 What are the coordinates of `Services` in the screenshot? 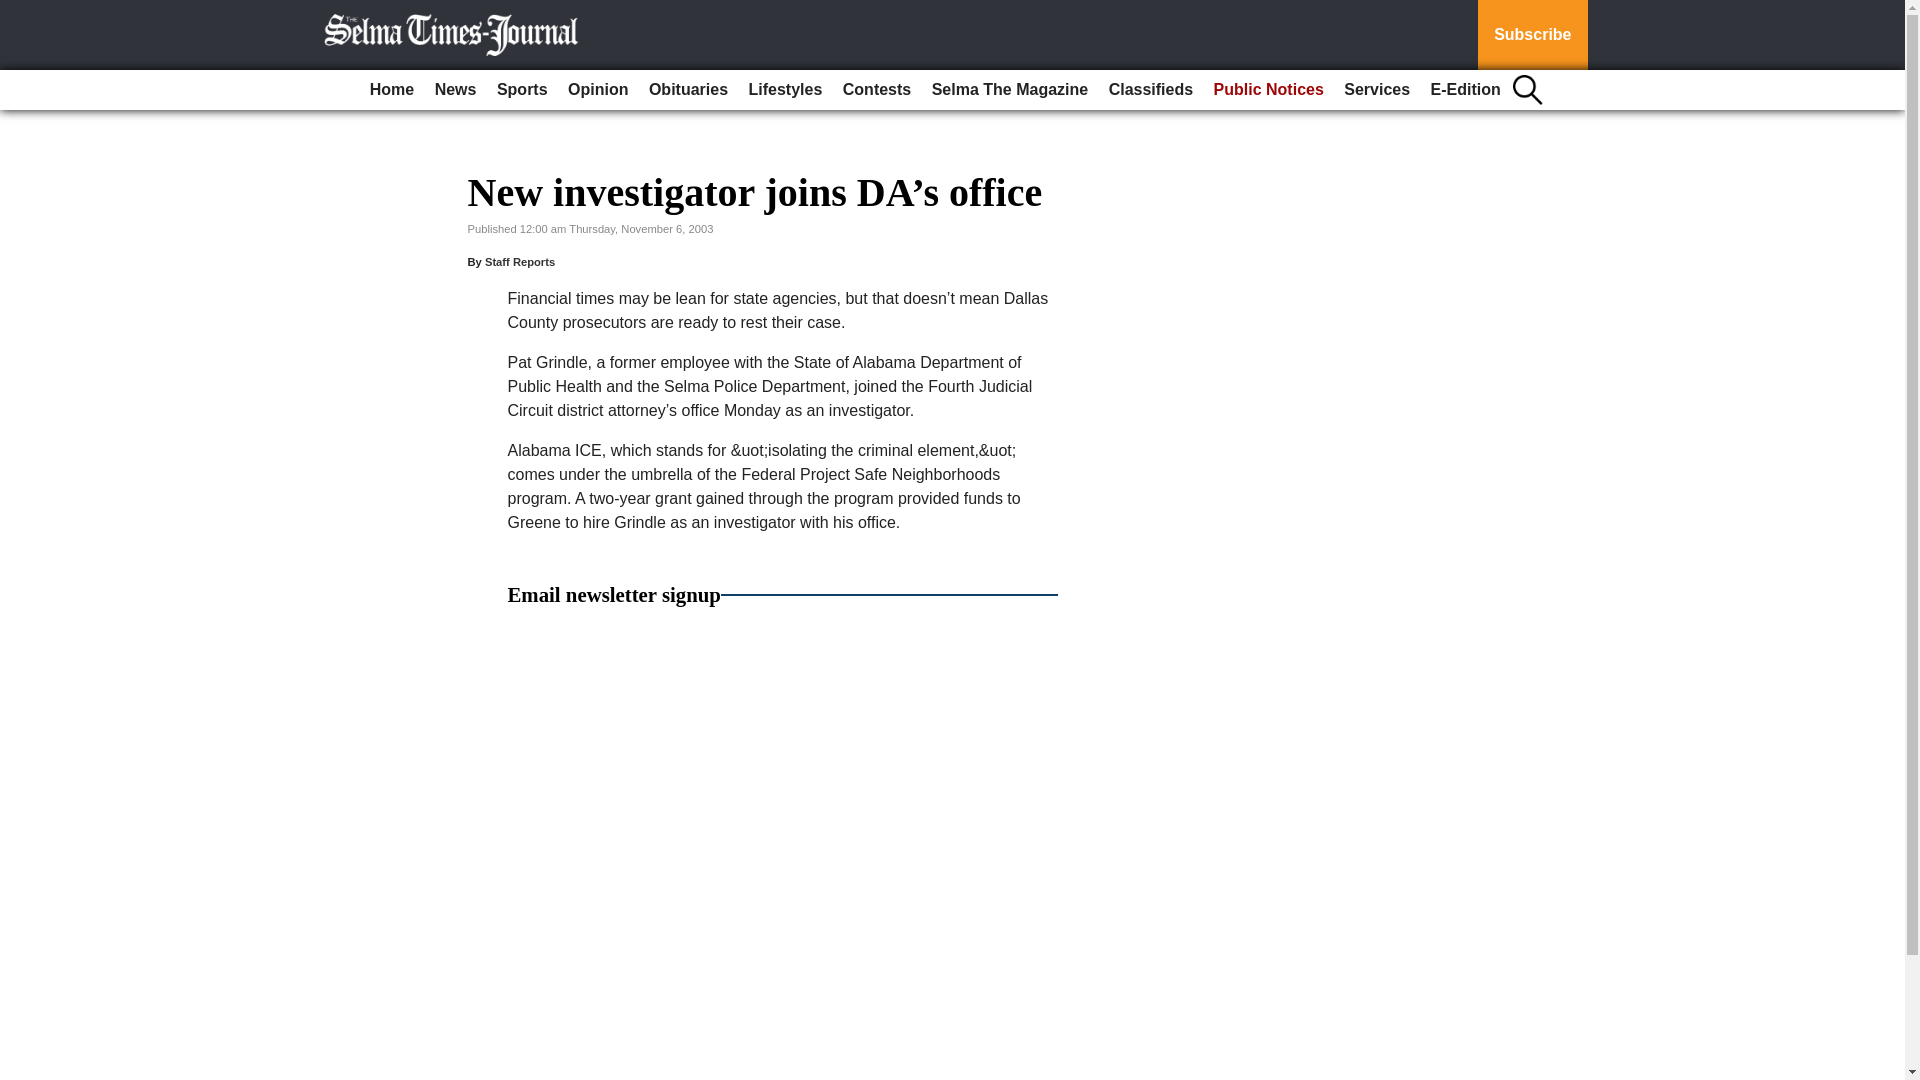 It's located at (1377, 90).